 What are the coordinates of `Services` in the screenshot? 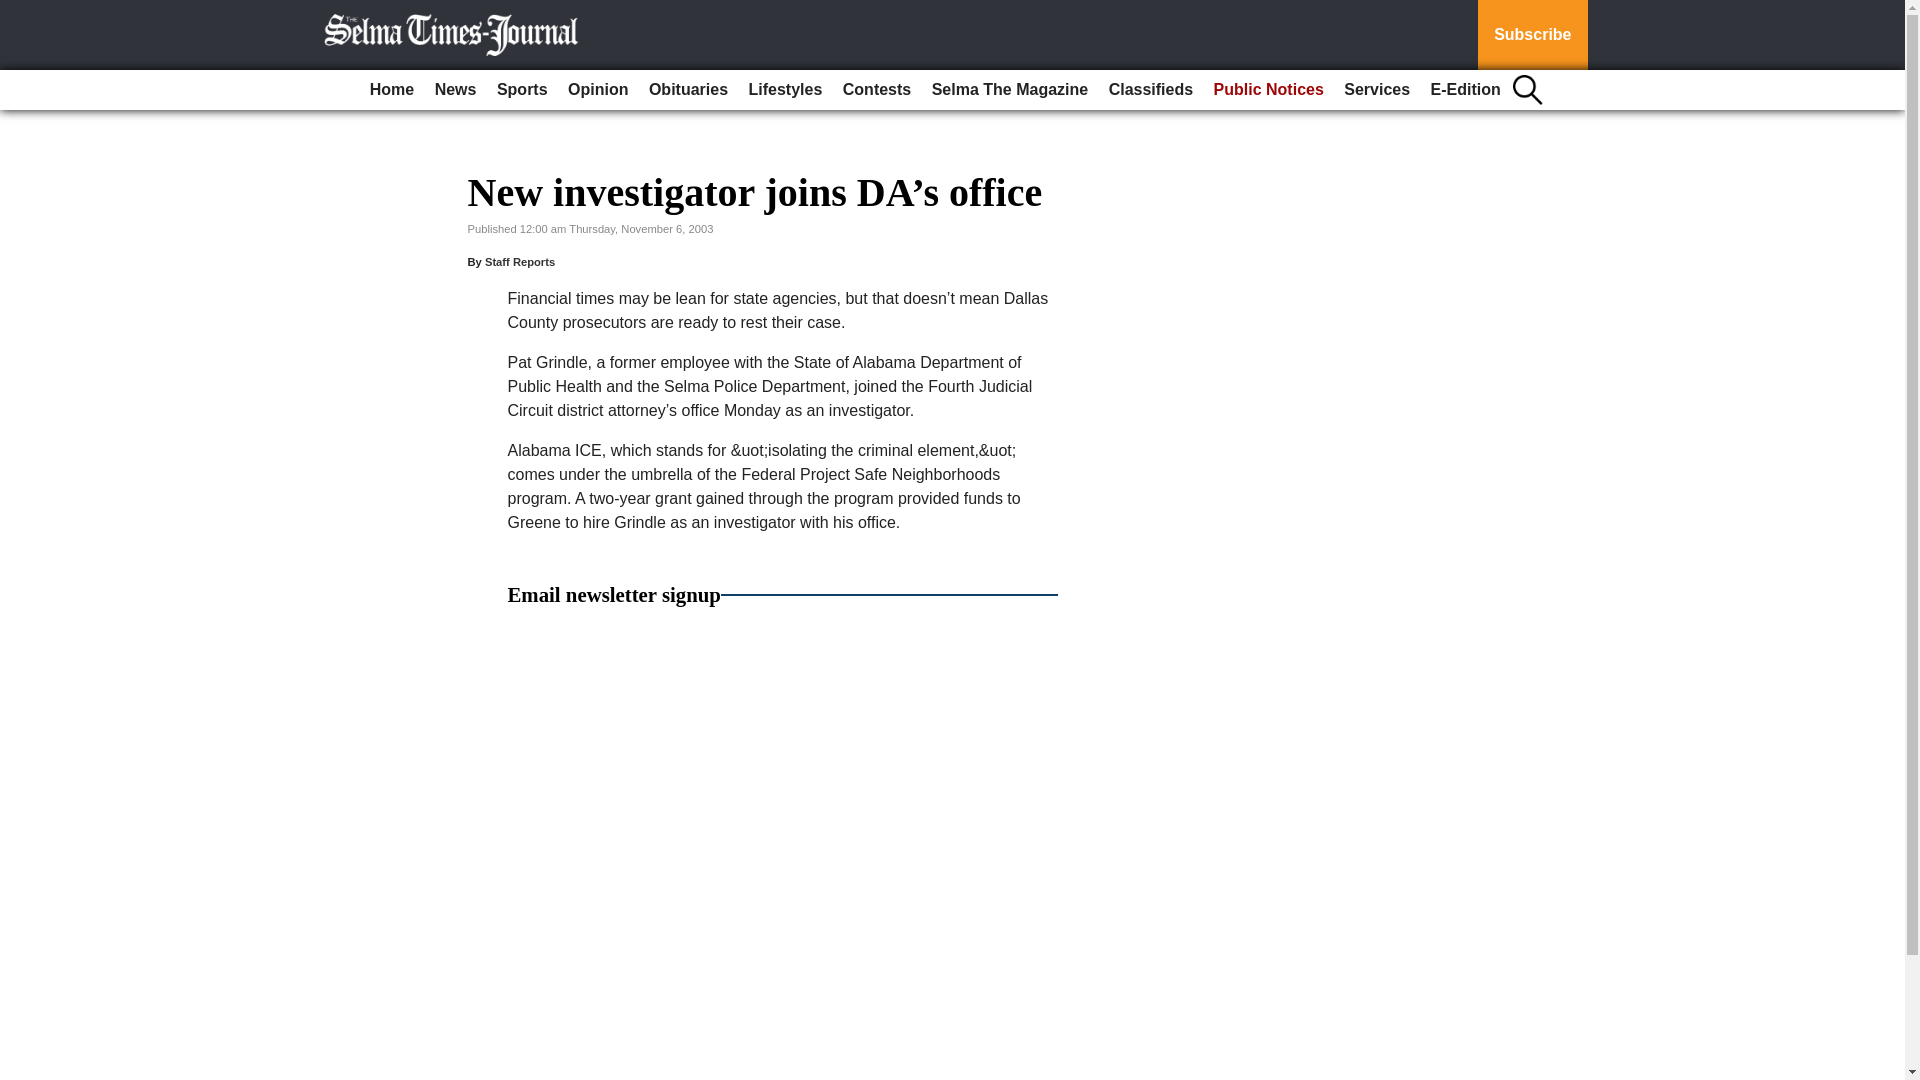 It's located at (1377, 90).